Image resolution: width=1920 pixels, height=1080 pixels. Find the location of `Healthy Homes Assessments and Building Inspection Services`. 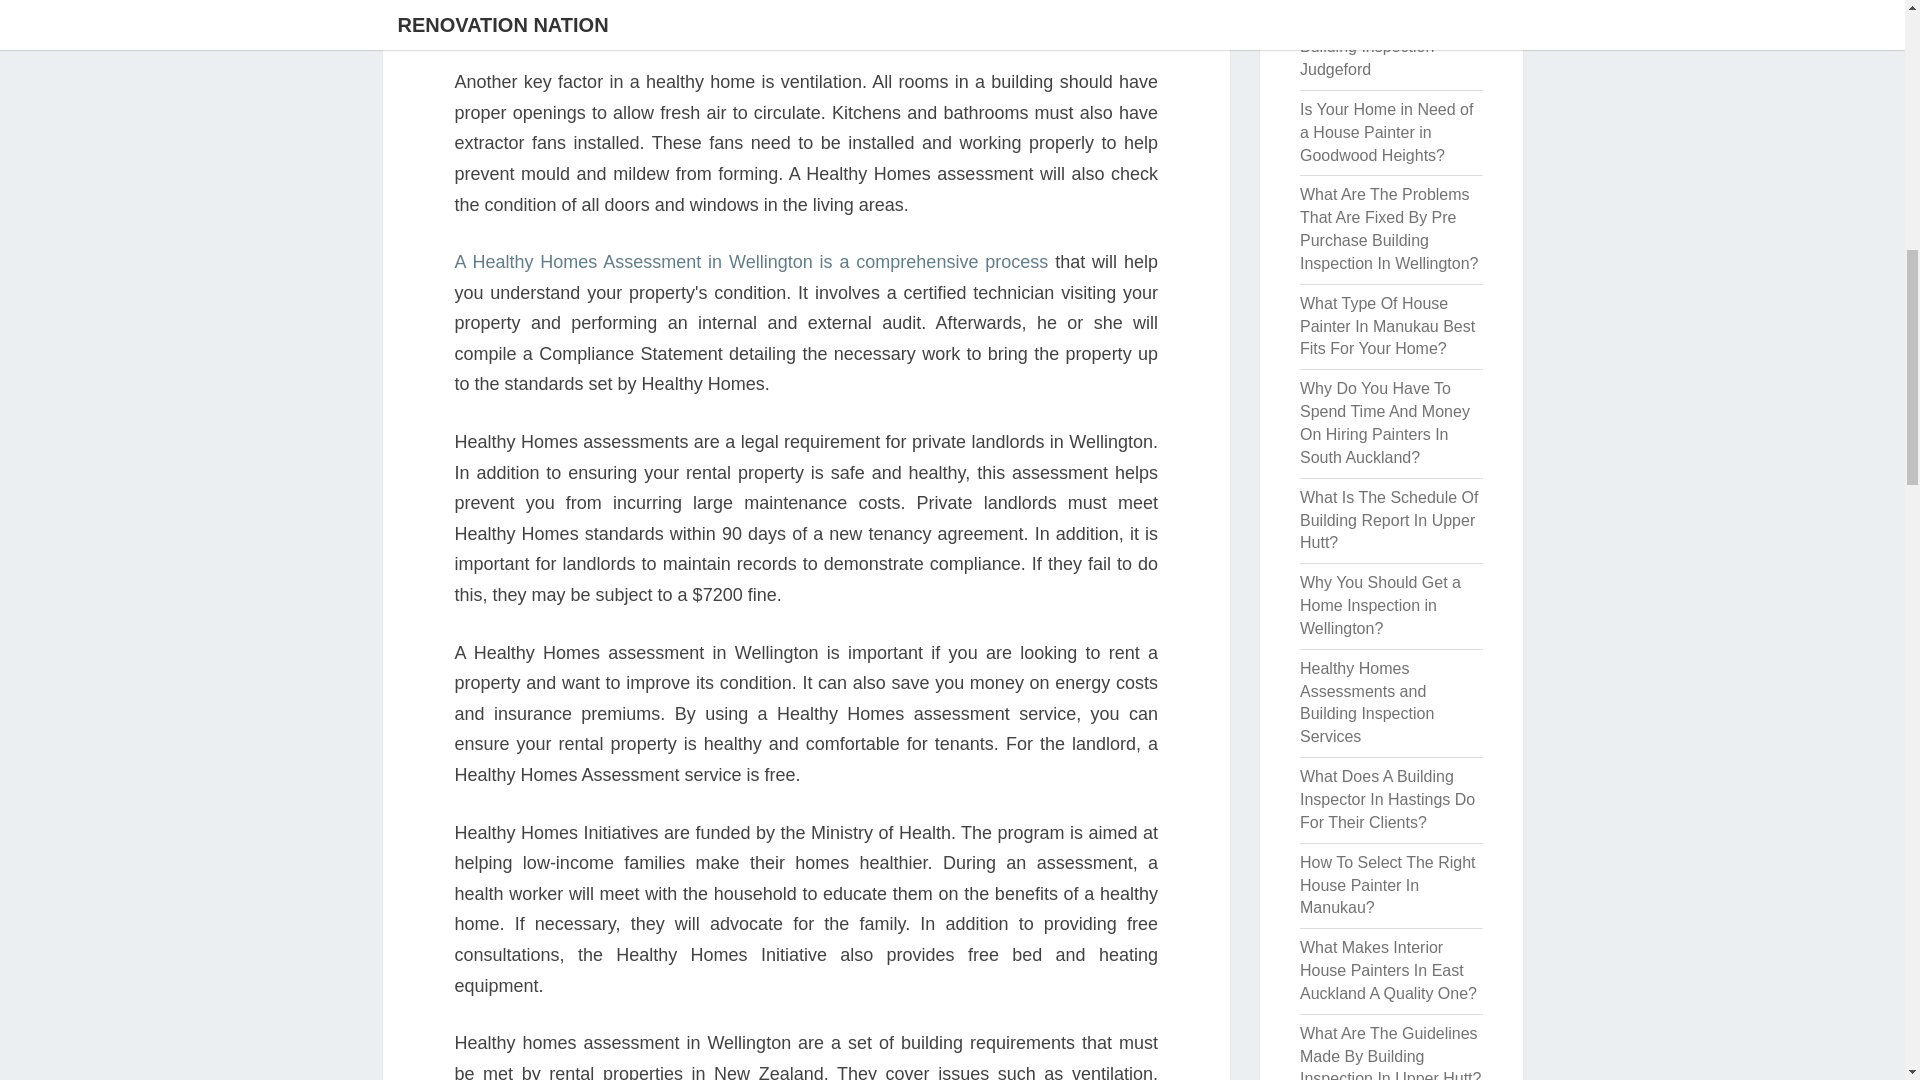

Healthy Homes Assessments and Building Inspection Services is located at coordinates (1366, 702).